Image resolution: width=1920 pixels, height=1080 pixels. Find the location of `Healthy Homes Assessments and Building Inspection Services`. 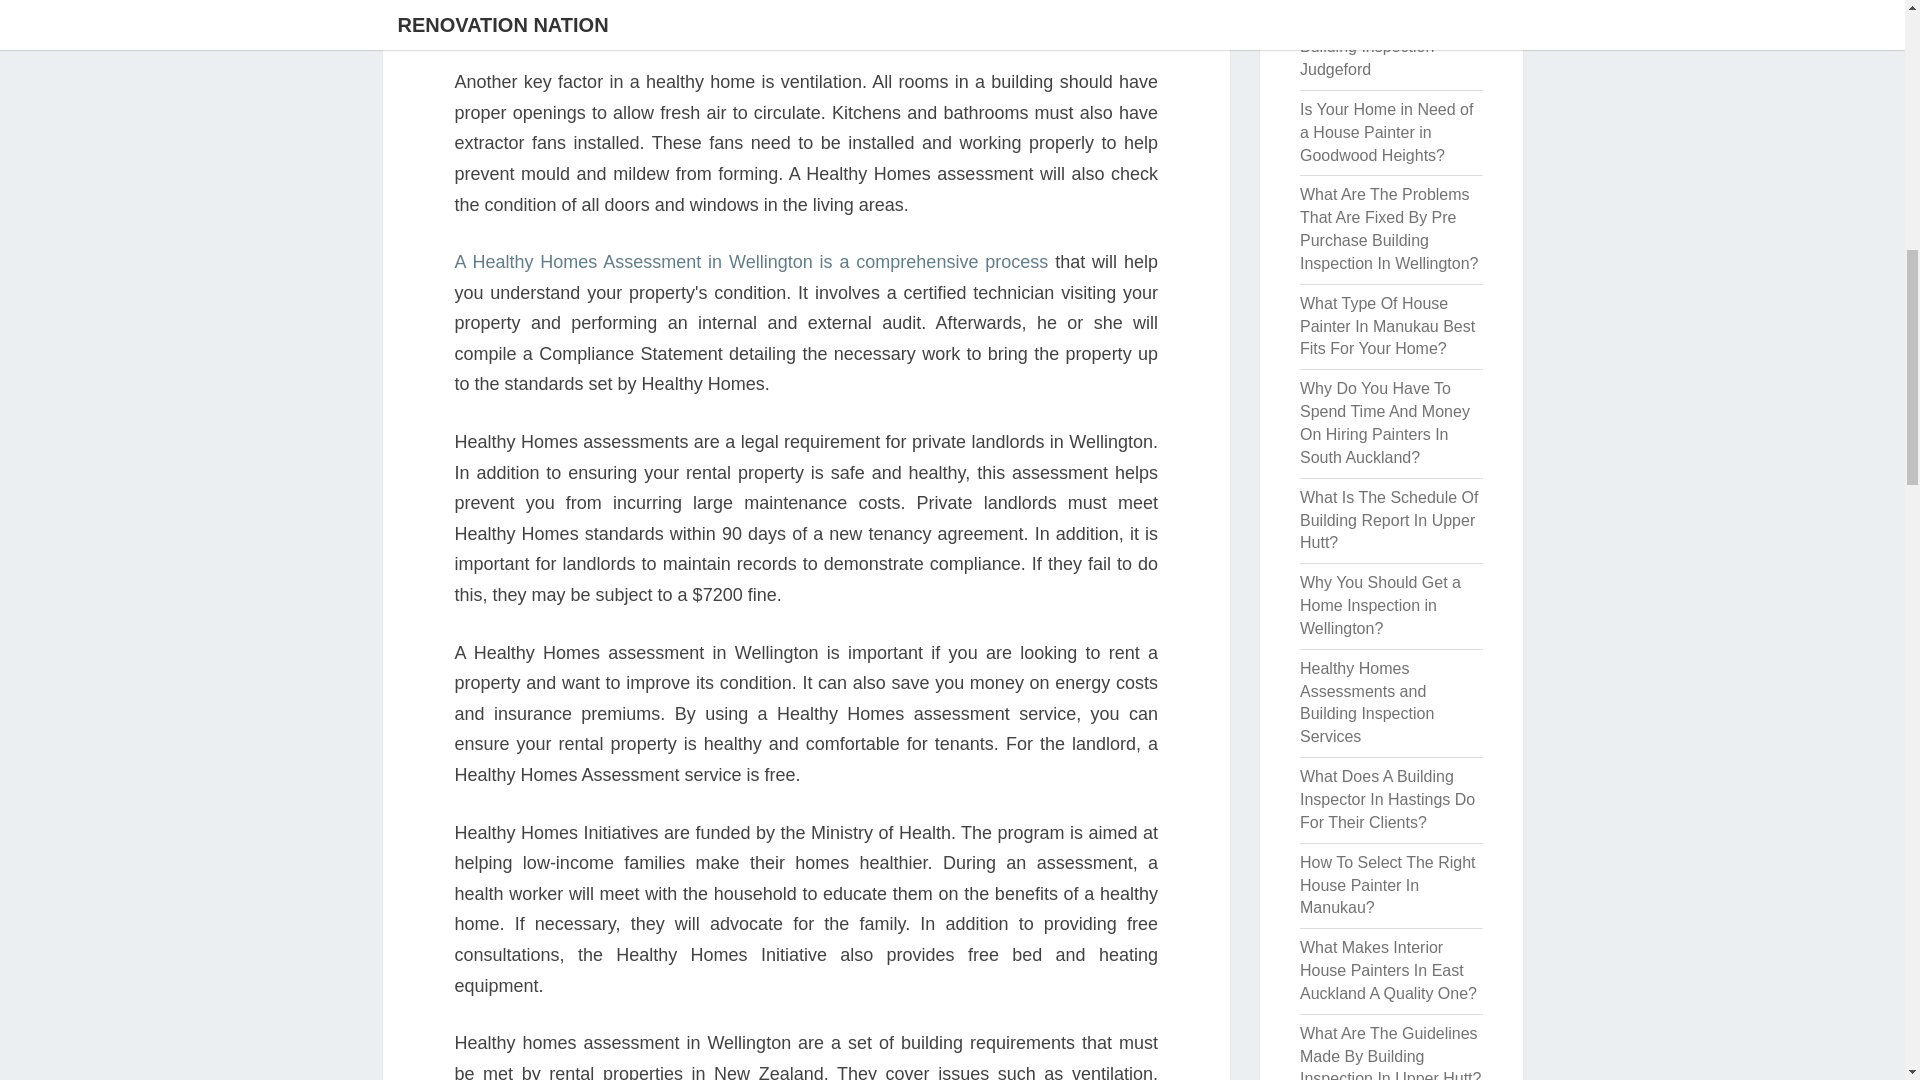

Healthy Homes Assessments and Building Inspection Services is located at coordinates (1366, 702).